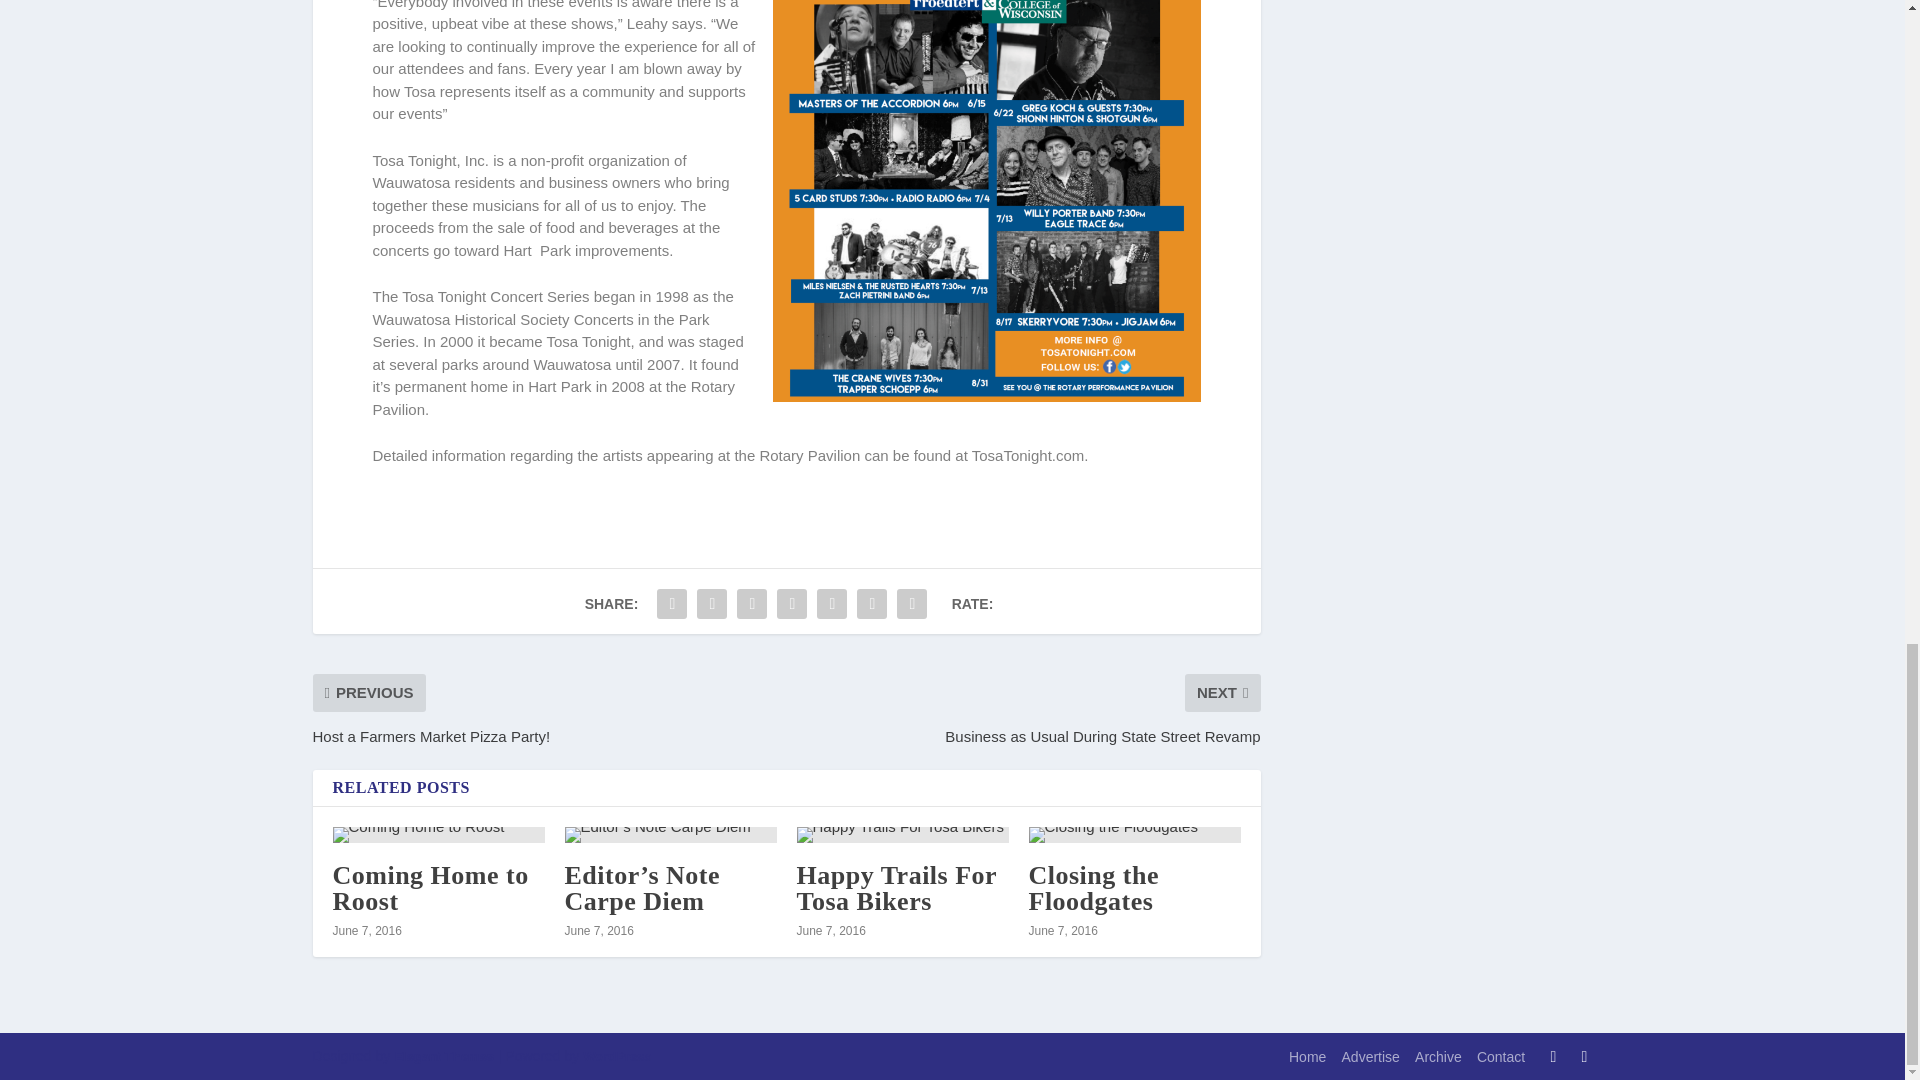 This screenshot has width=1920, height=1080. What do you see at coordinates (430, 888) in the screenshot?
I see `Coming Home to Roost` at bounding box center [430, 888].